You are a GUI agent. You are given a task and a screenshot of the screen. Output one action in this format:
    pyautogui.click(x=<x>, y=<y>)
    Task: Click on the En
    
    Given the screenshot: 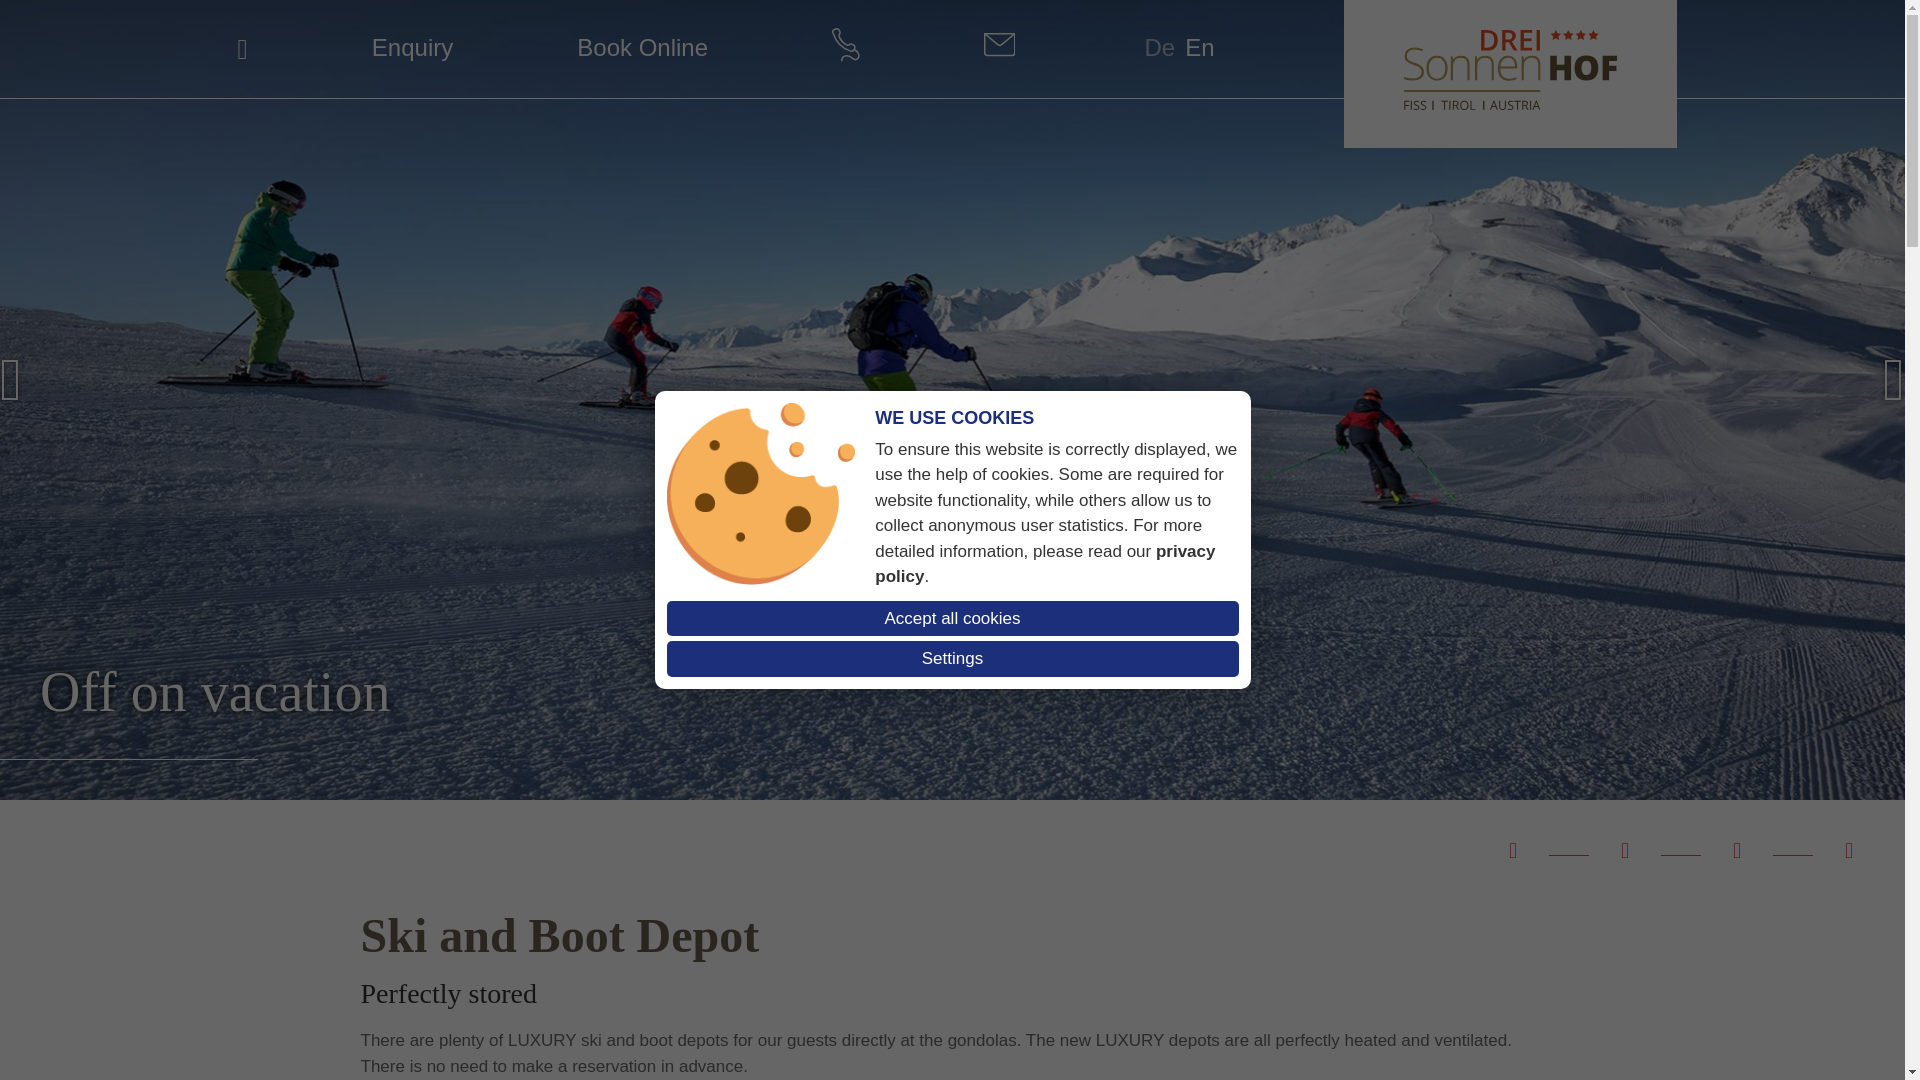 What is the action you would take?
    pyautogui.click(x=1198, y=46)
    